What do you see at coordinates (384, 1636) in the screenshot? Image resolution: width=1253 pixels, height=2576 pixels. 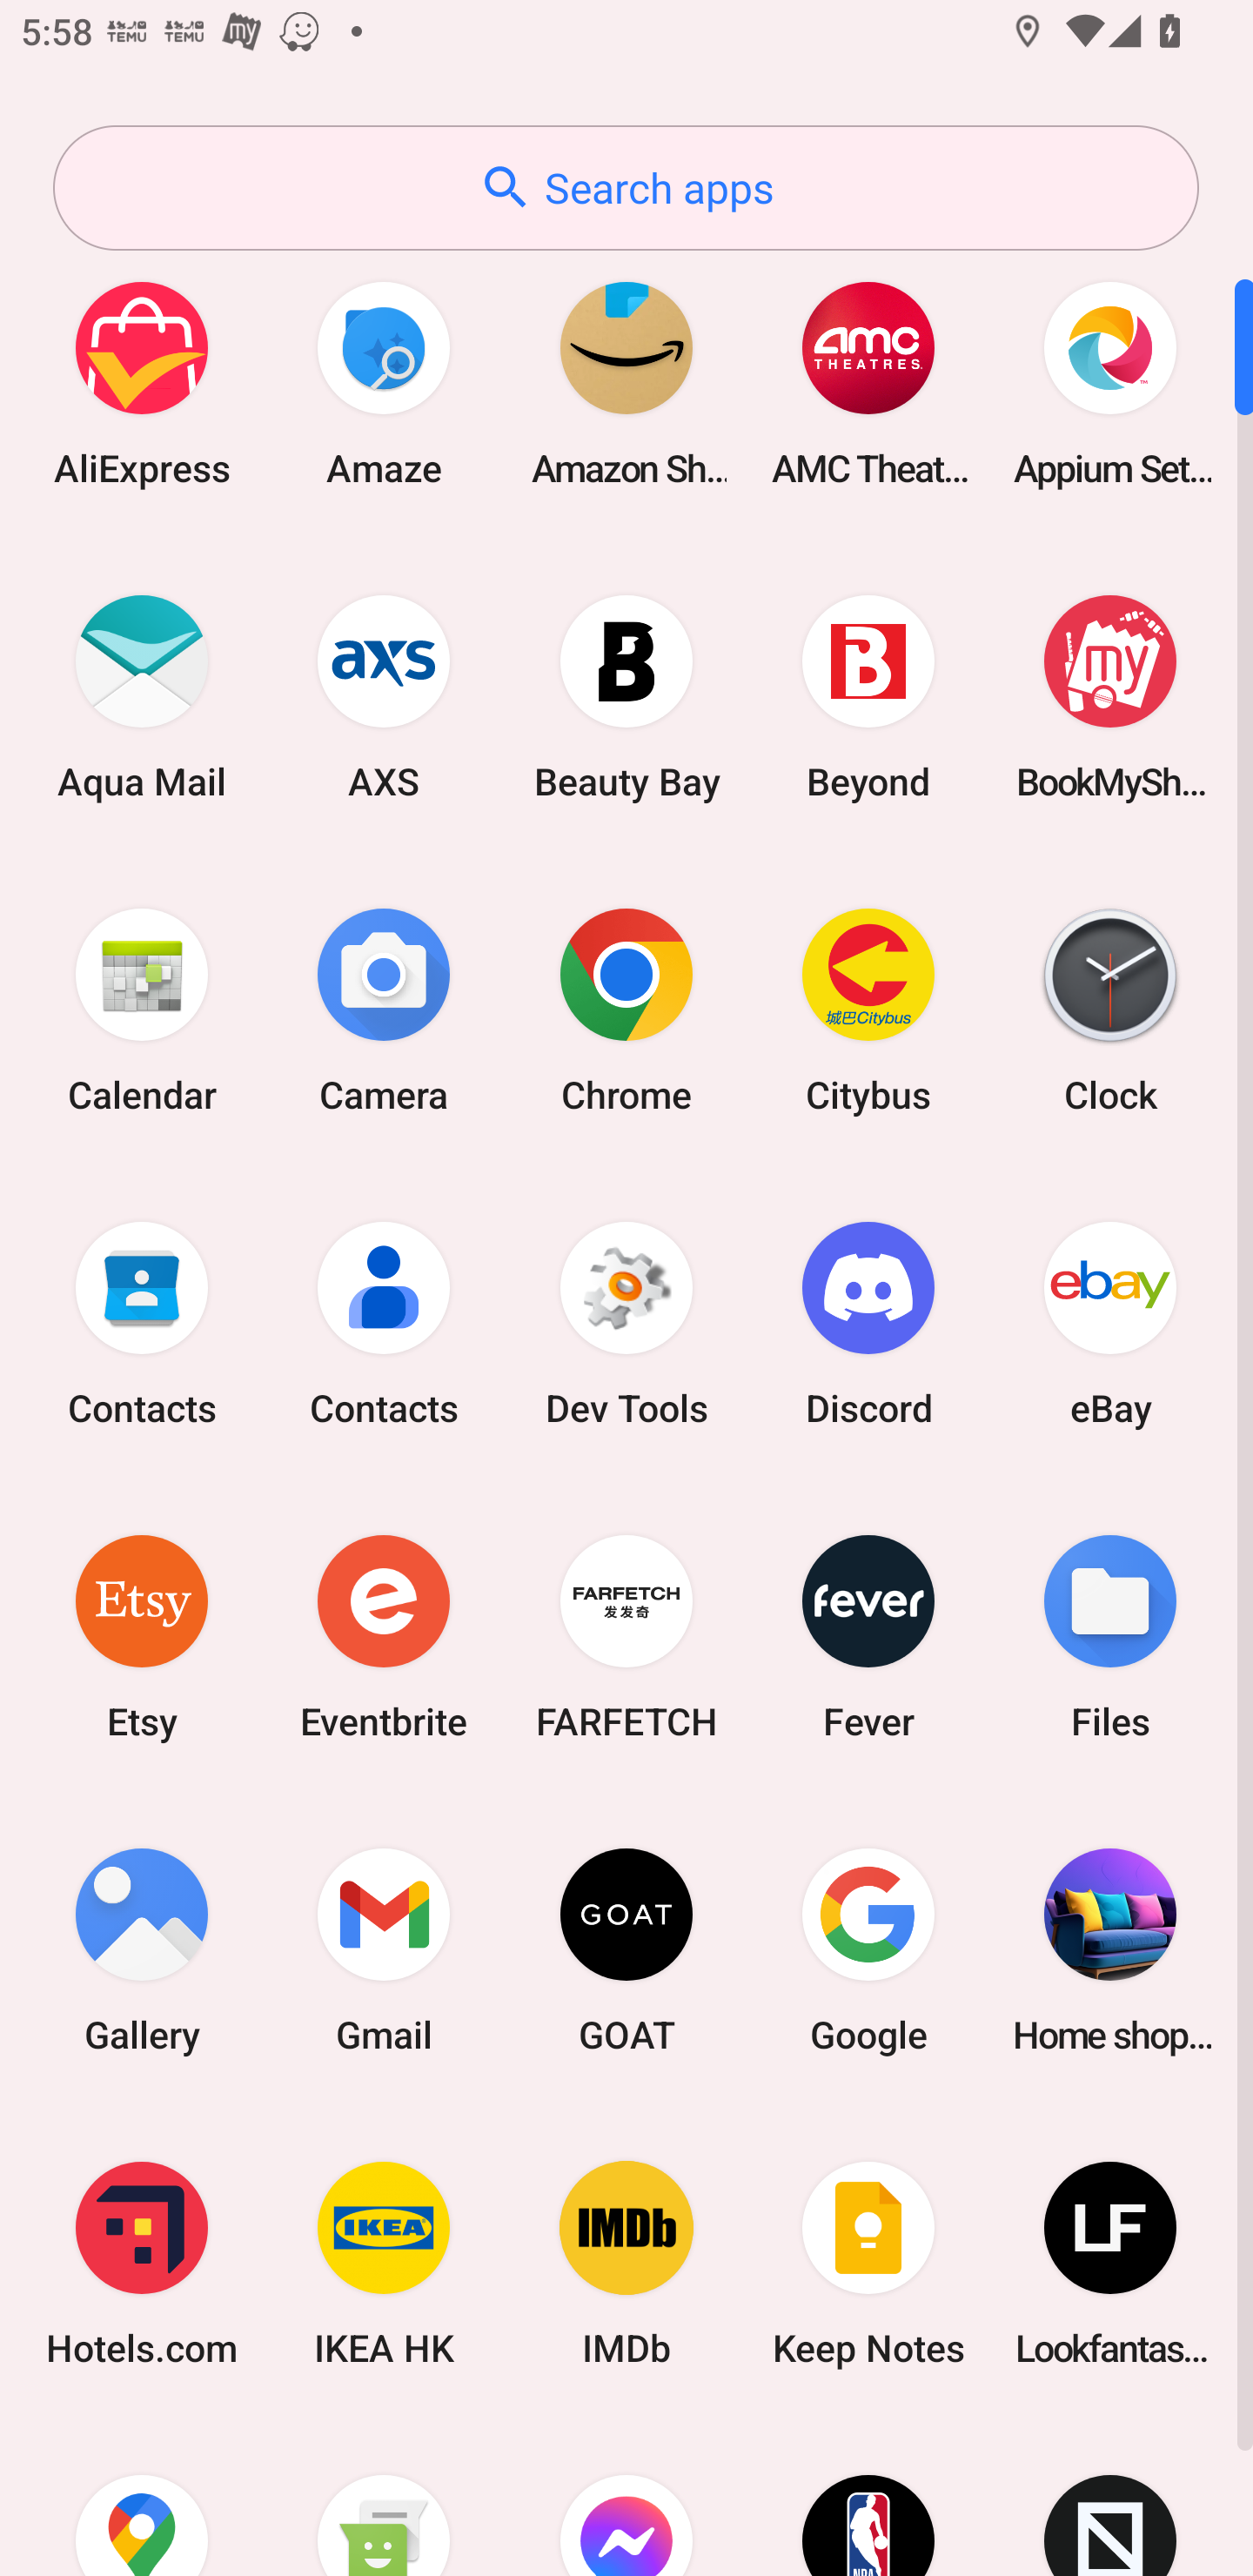 I see `Eventbrite` at bounding box center [384, 1636].